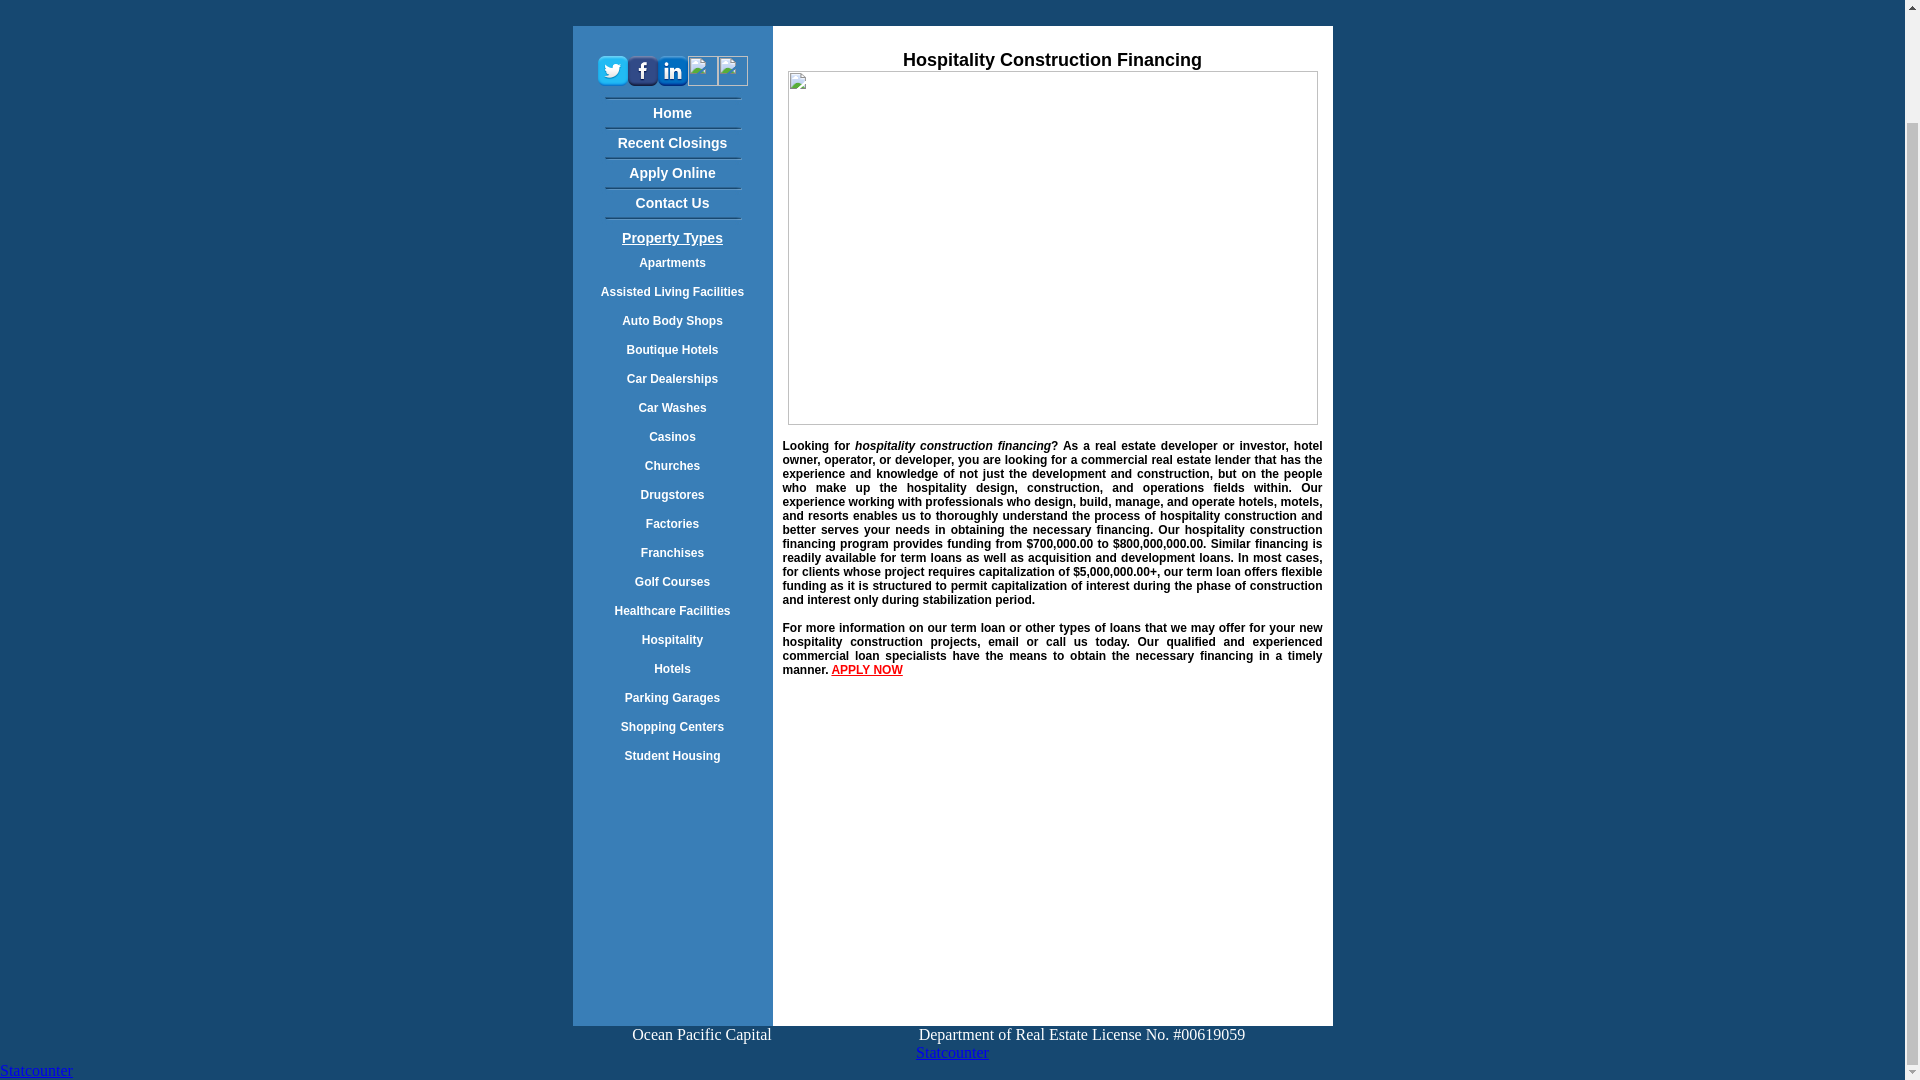 The height and width of the screenshot is (1080, 1920). I want to click on Golf Courses, so click(672, 581).